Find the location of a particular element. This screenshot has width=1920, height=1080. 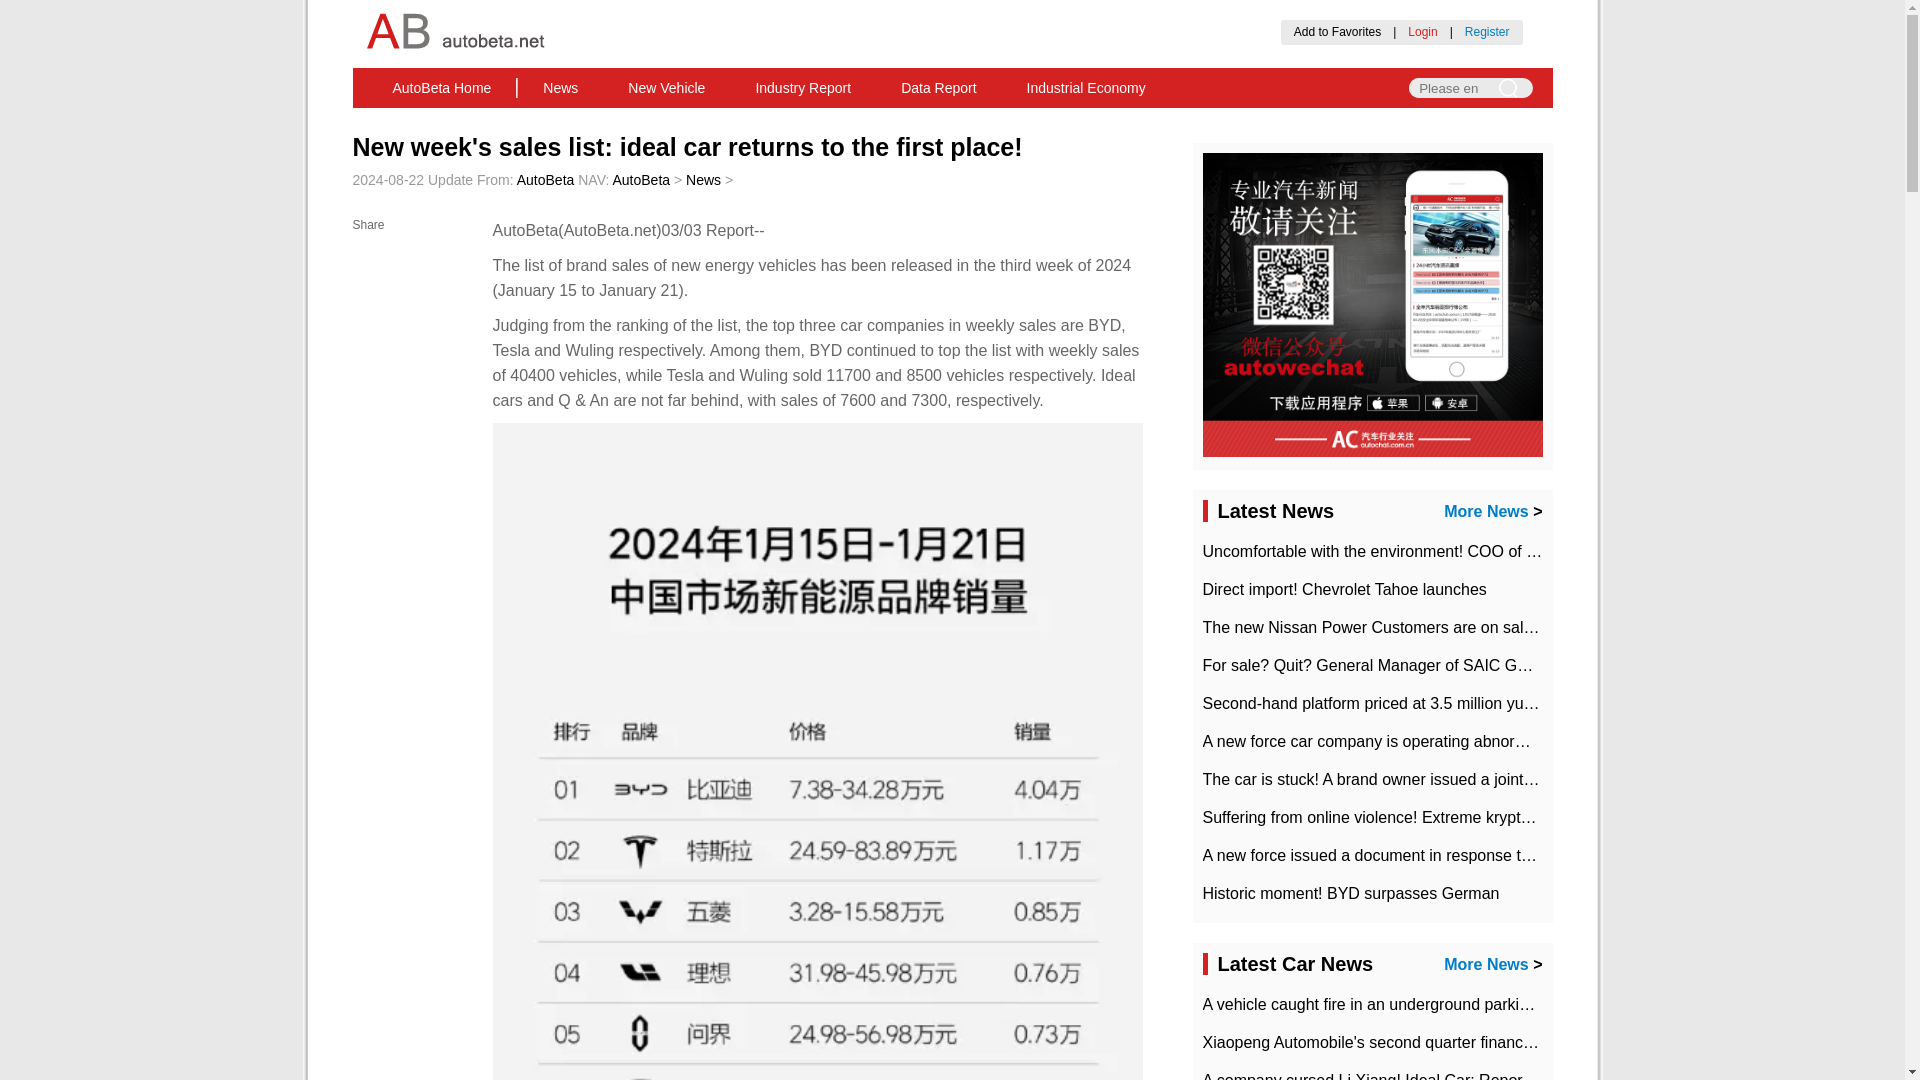

Data Report is located at coordinates (938, 88).